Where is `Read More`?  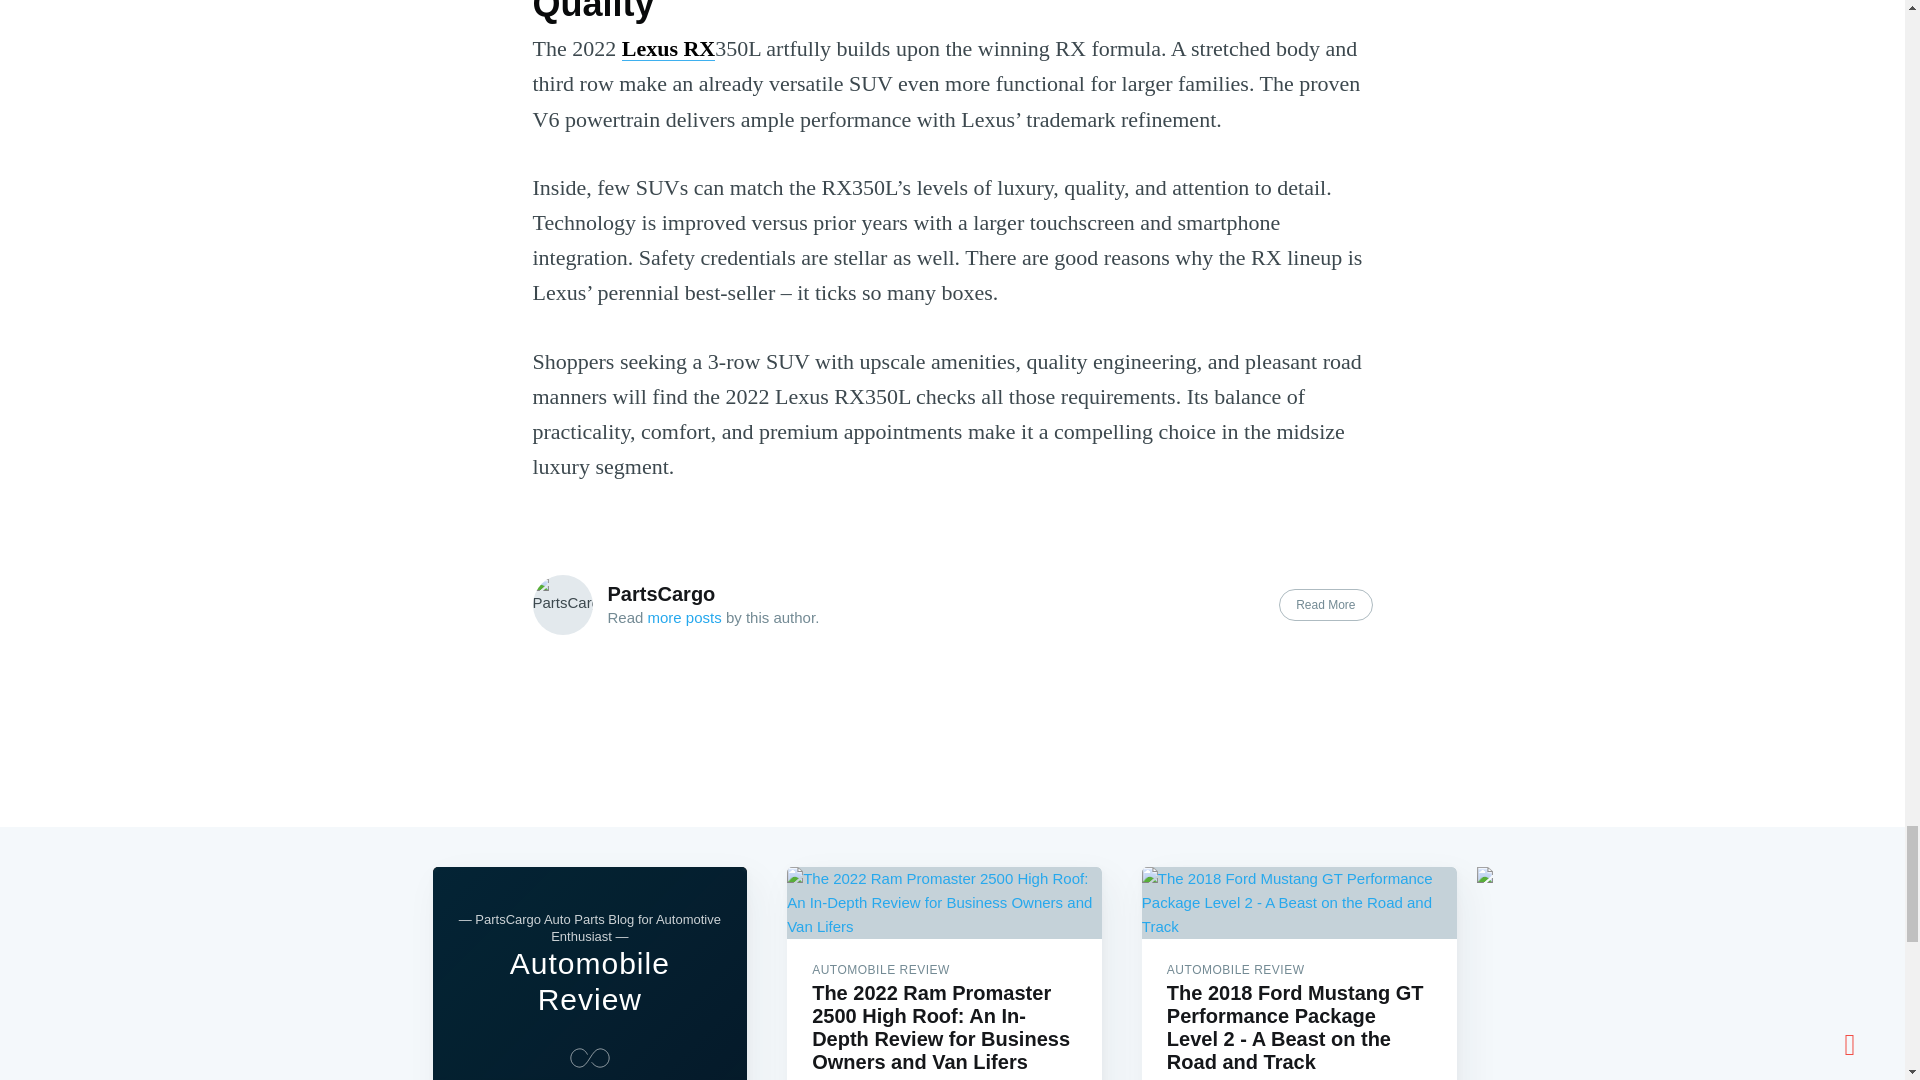
Read More is located at coordinates (1325, 604).